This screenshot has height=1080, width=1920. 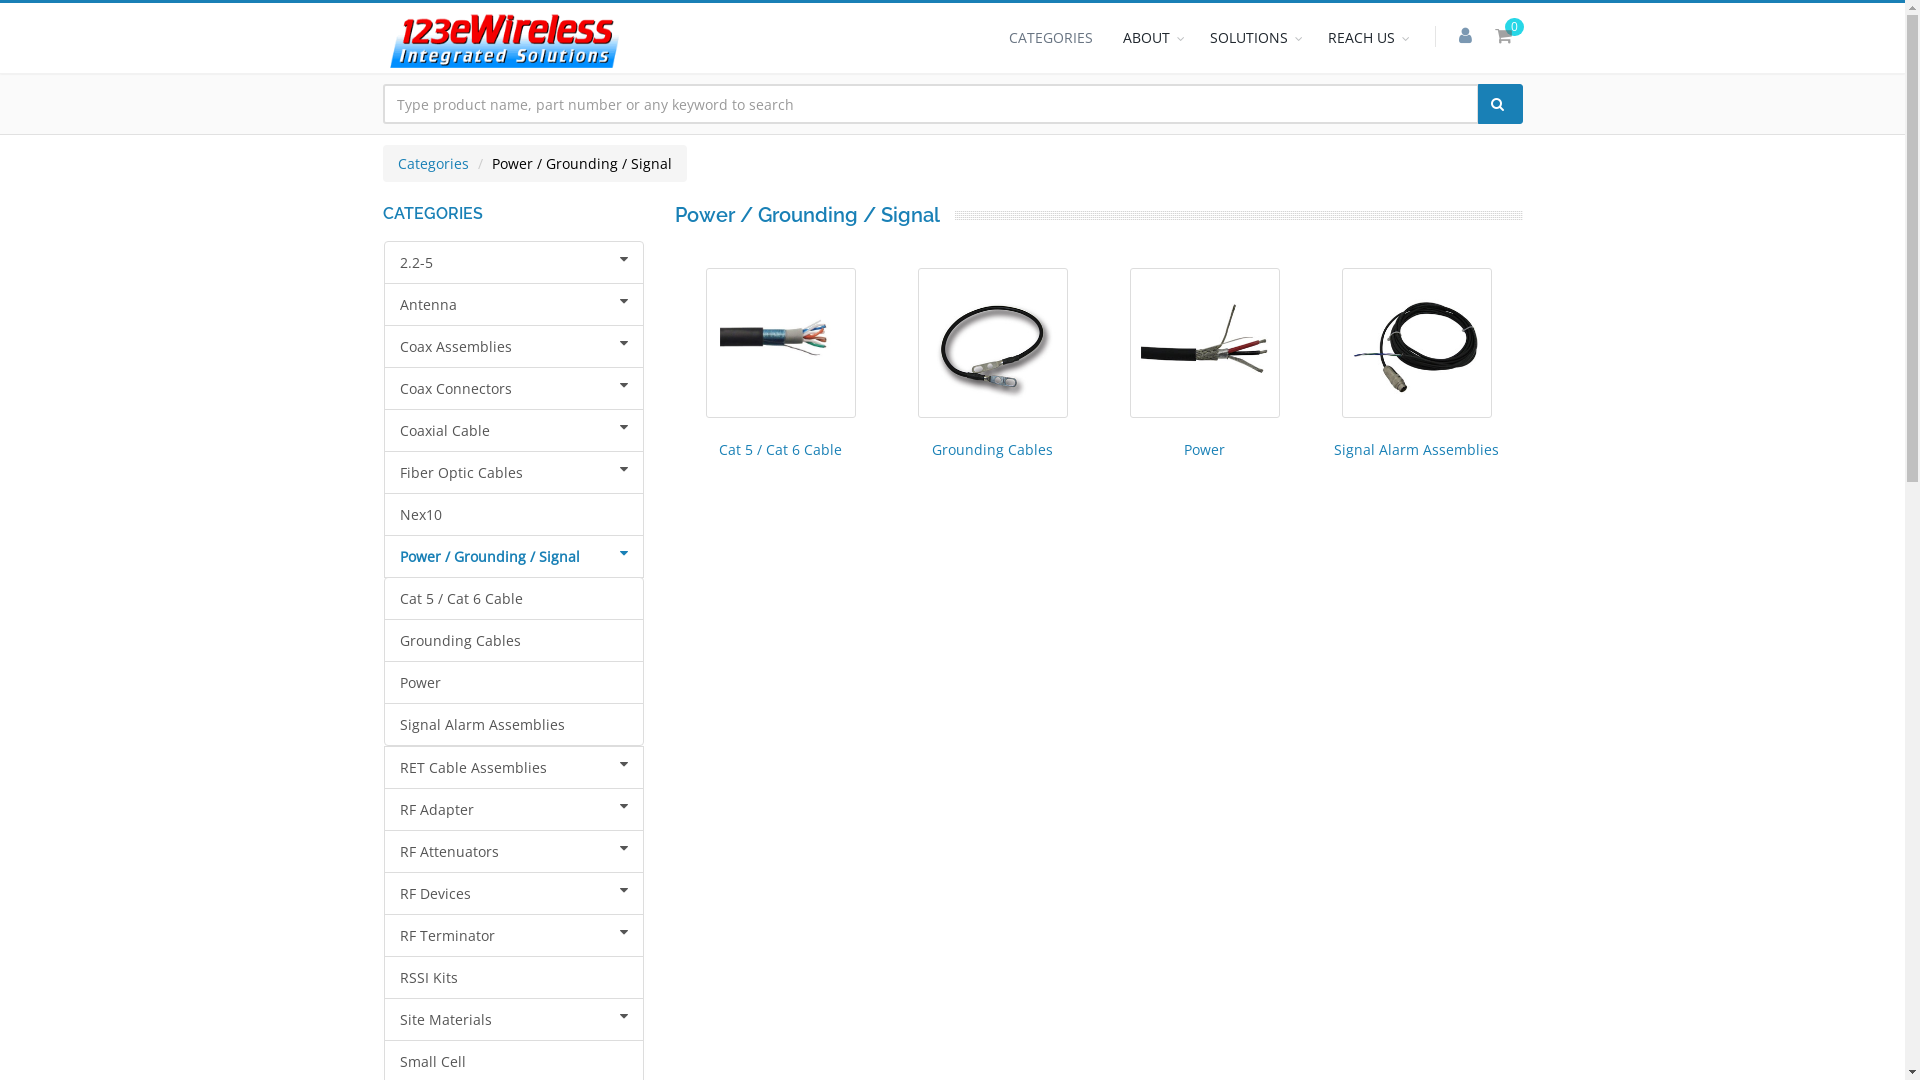 What do you see at coordinates (514, 304) in the screenshot?
I see `Antenna` at bounding box center [514, 304].